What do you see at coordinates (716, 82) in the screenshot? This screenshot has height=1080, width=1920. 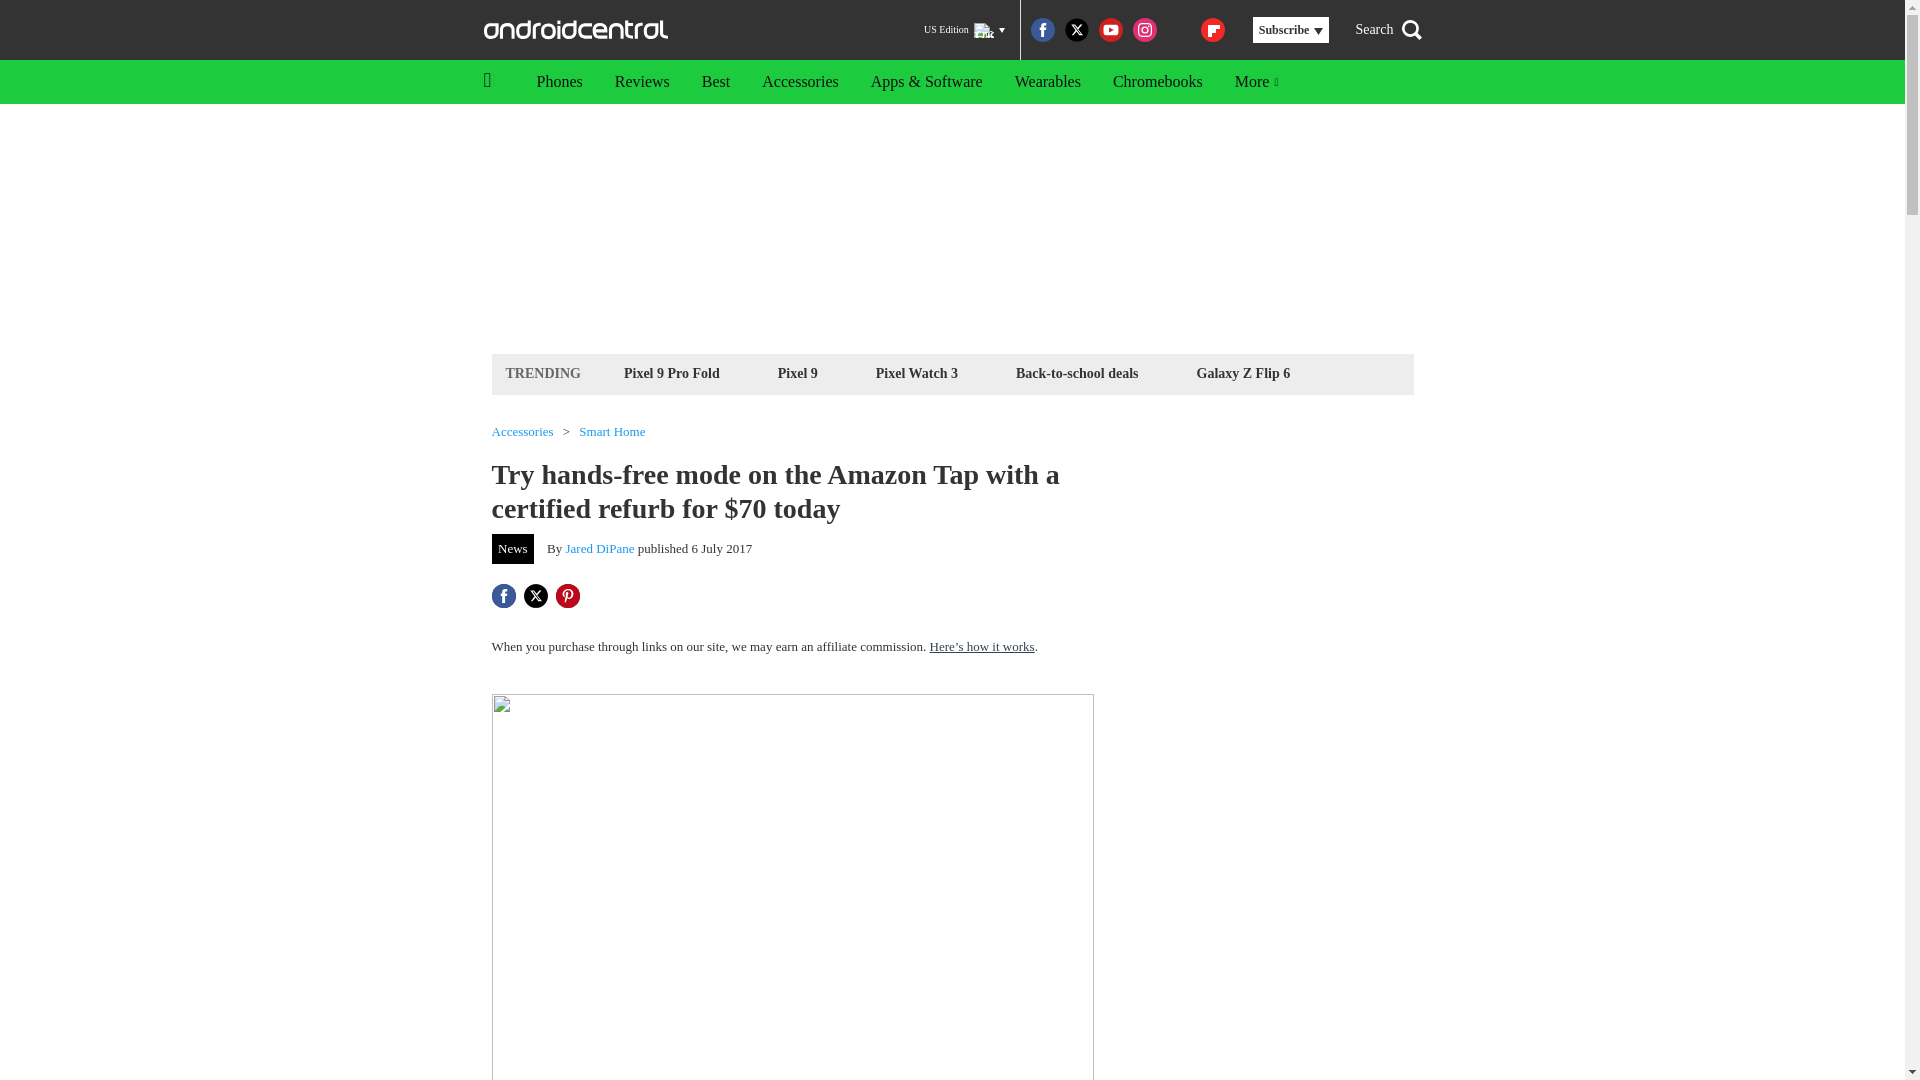 I see `Best` at bounding box center [716, 82].